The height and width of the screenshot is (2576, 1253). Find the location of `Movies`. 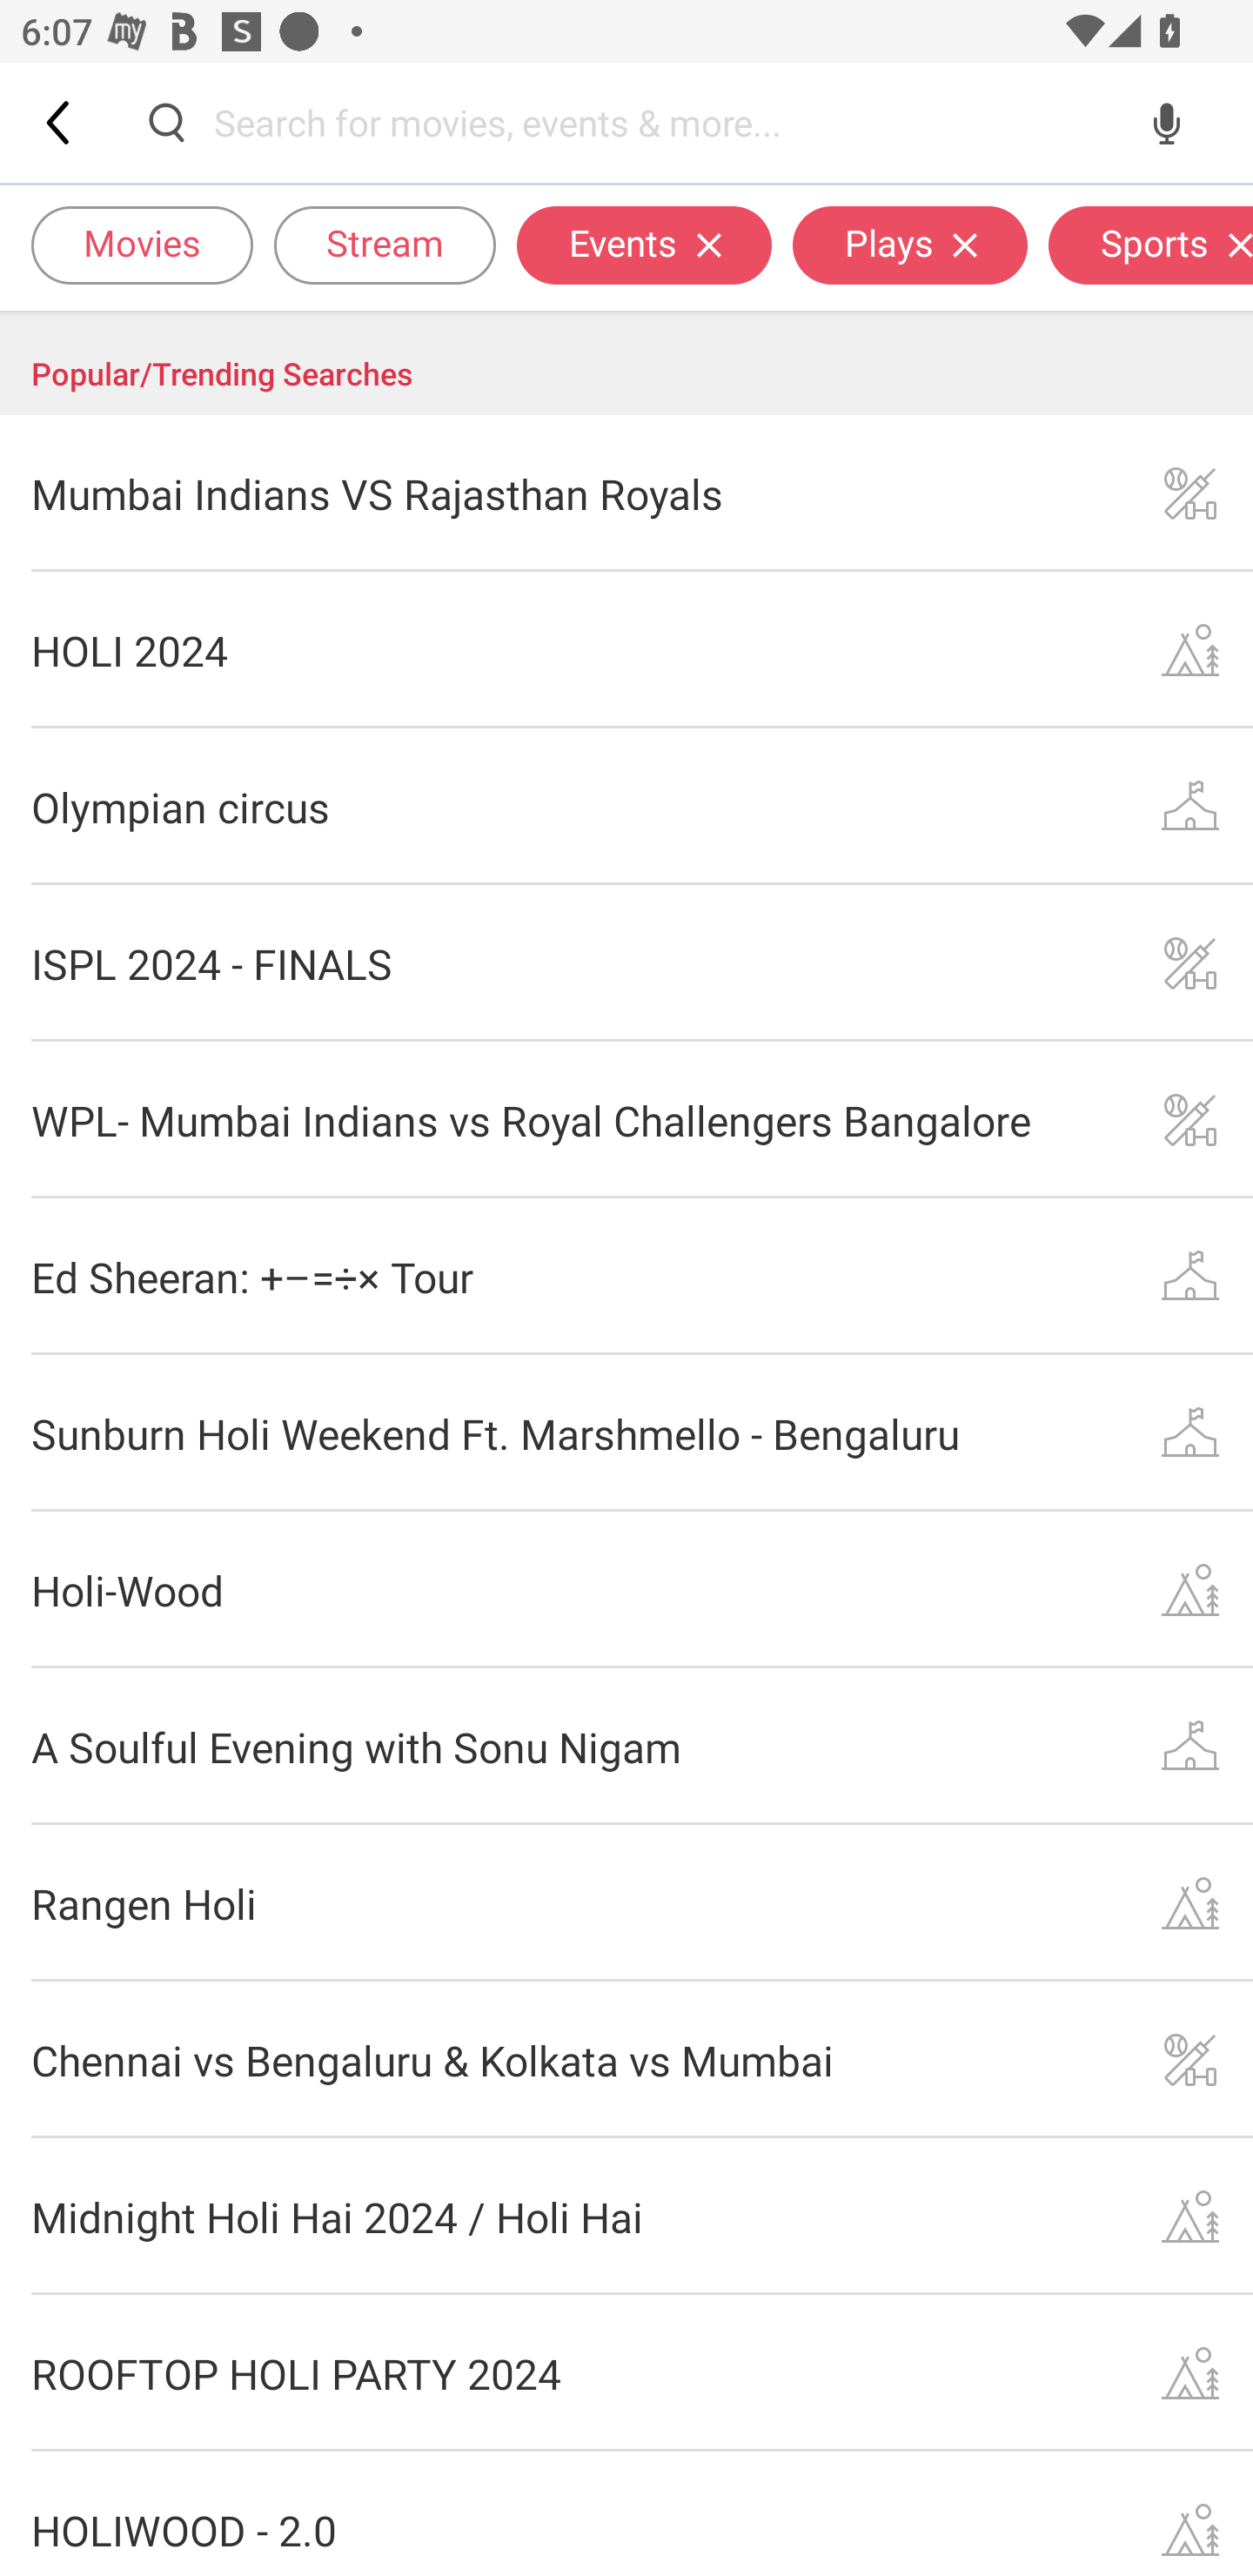

Movies is located at coordinates (142, 244).